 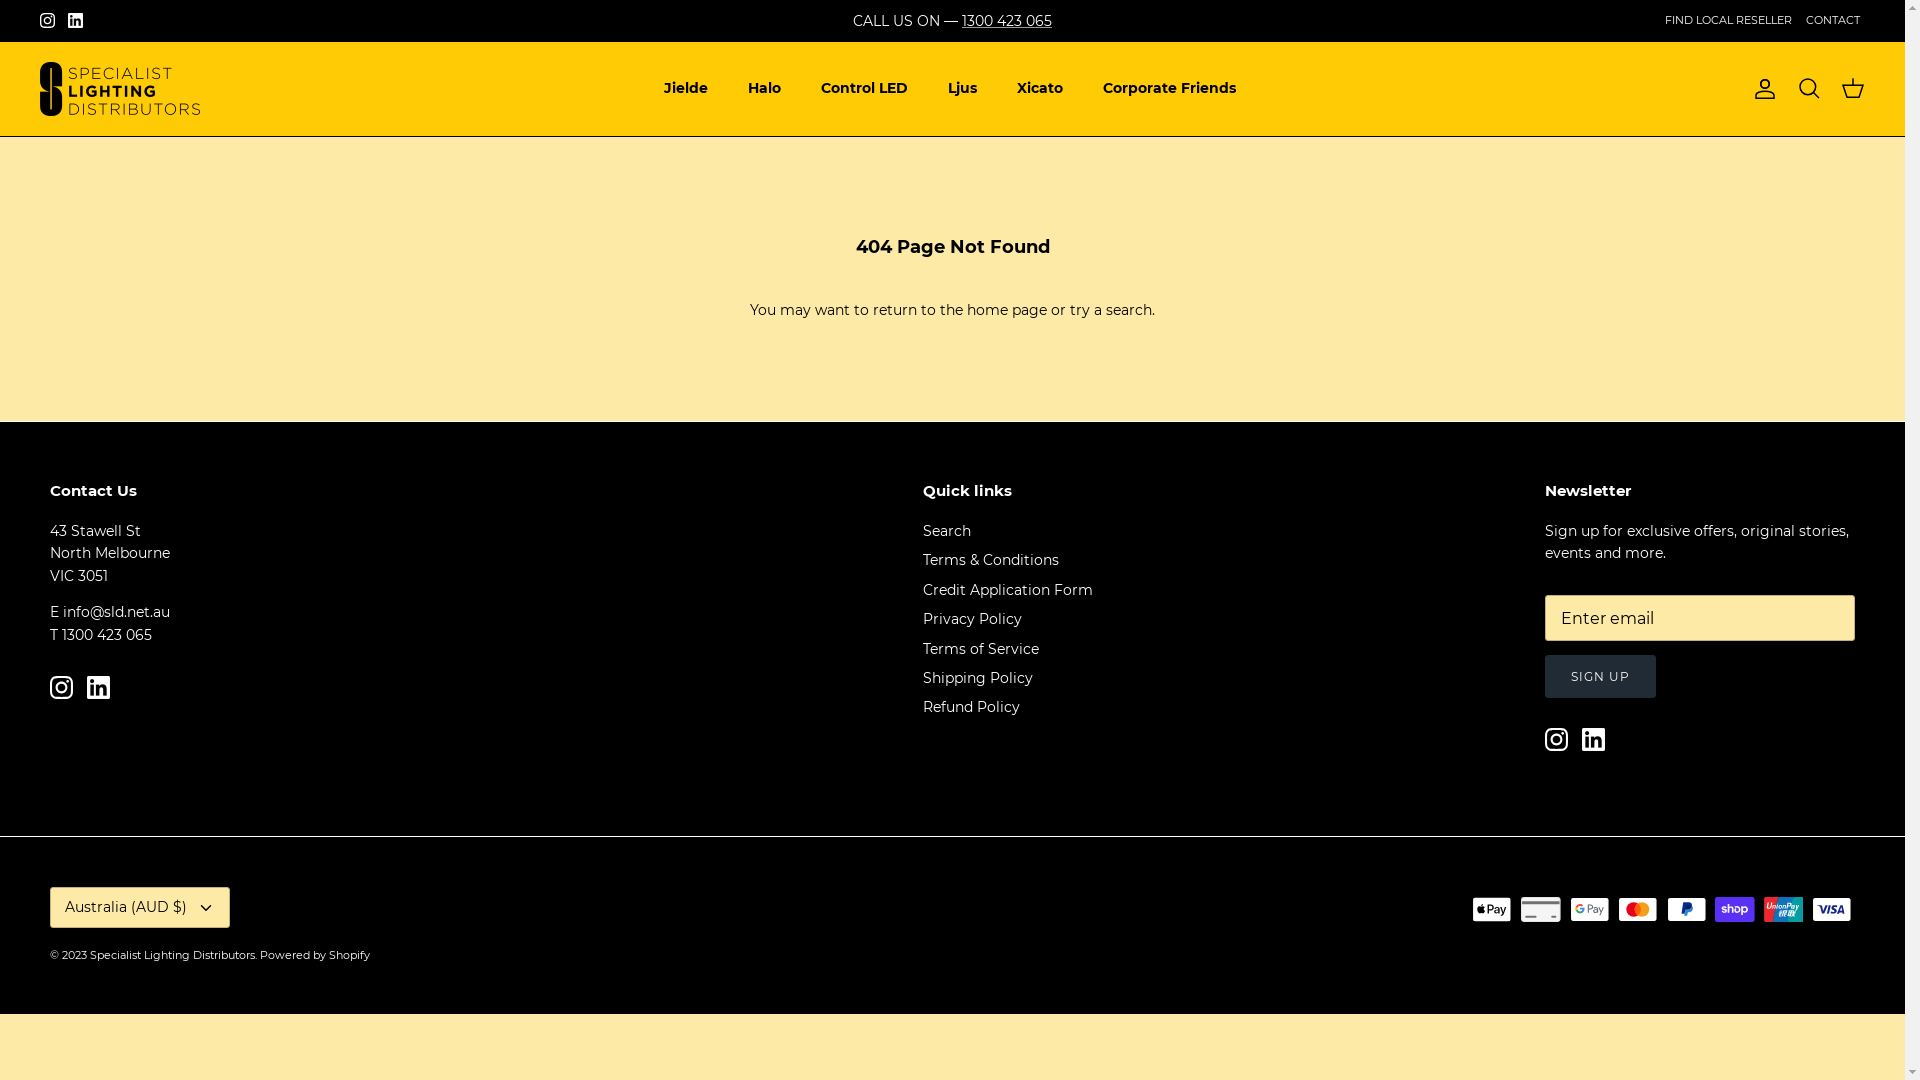 I want to click on Search, so click(x=946, y=531).